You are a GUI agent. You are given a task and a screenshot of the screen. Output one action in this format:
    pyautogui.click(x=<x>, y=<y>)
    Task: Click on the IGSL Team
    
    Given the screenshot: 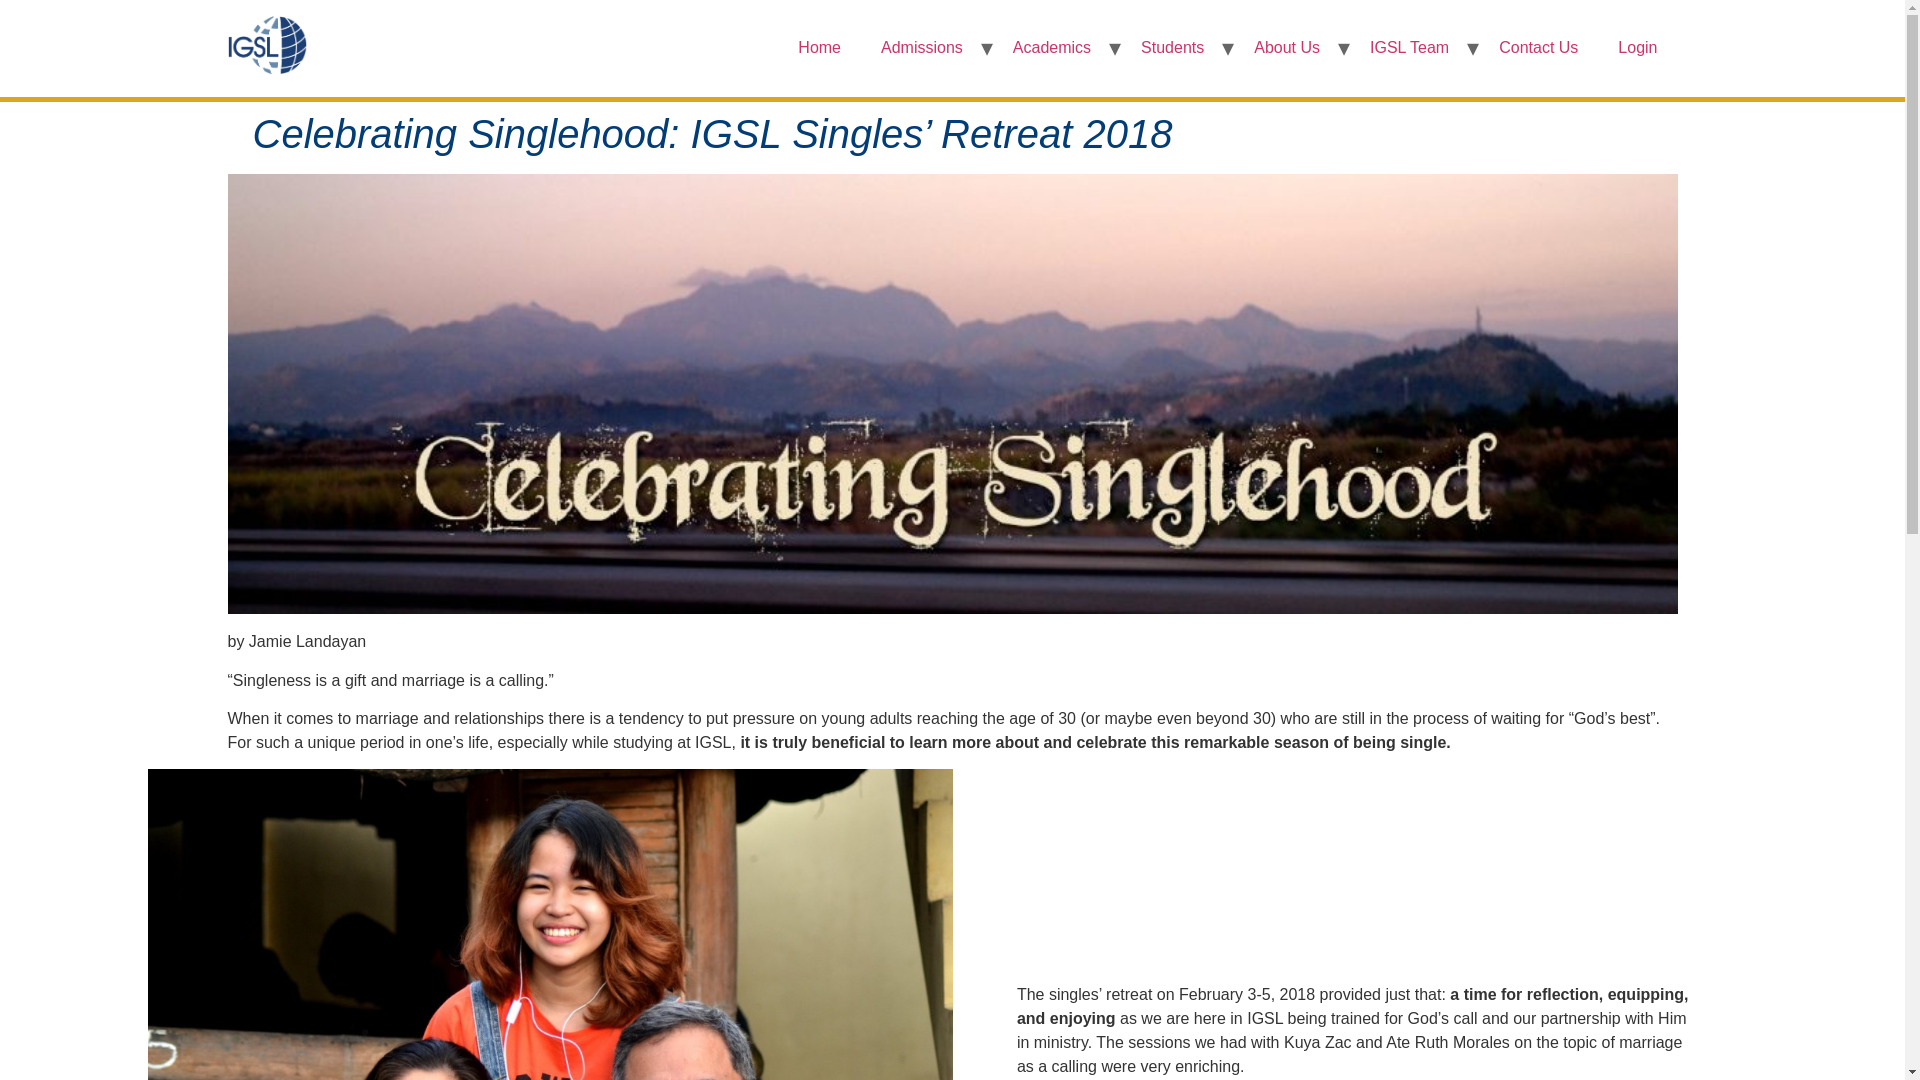 What is the action you would take?
    pyautogui.click(x=1409, y=48)
    